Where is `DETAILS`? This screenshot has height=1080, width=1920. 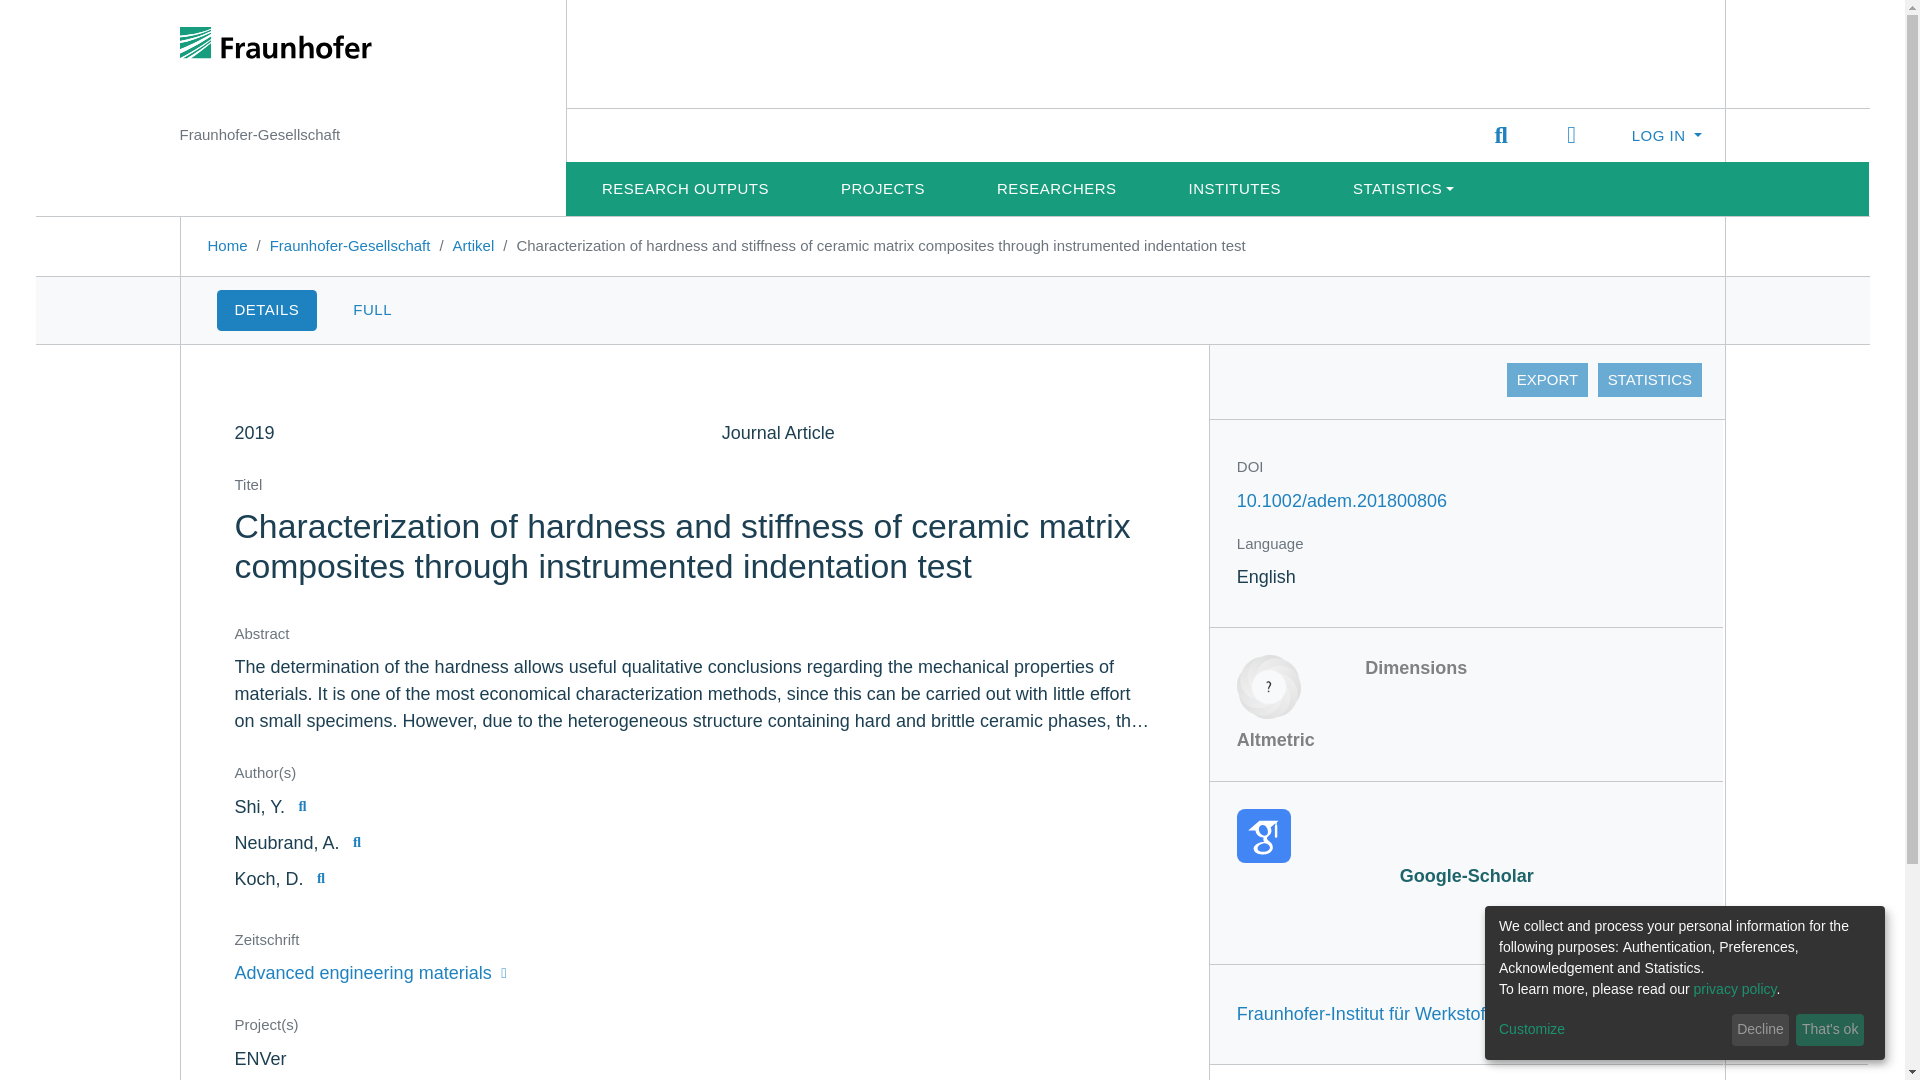
DETAILS is located at coordinates (266, 310).